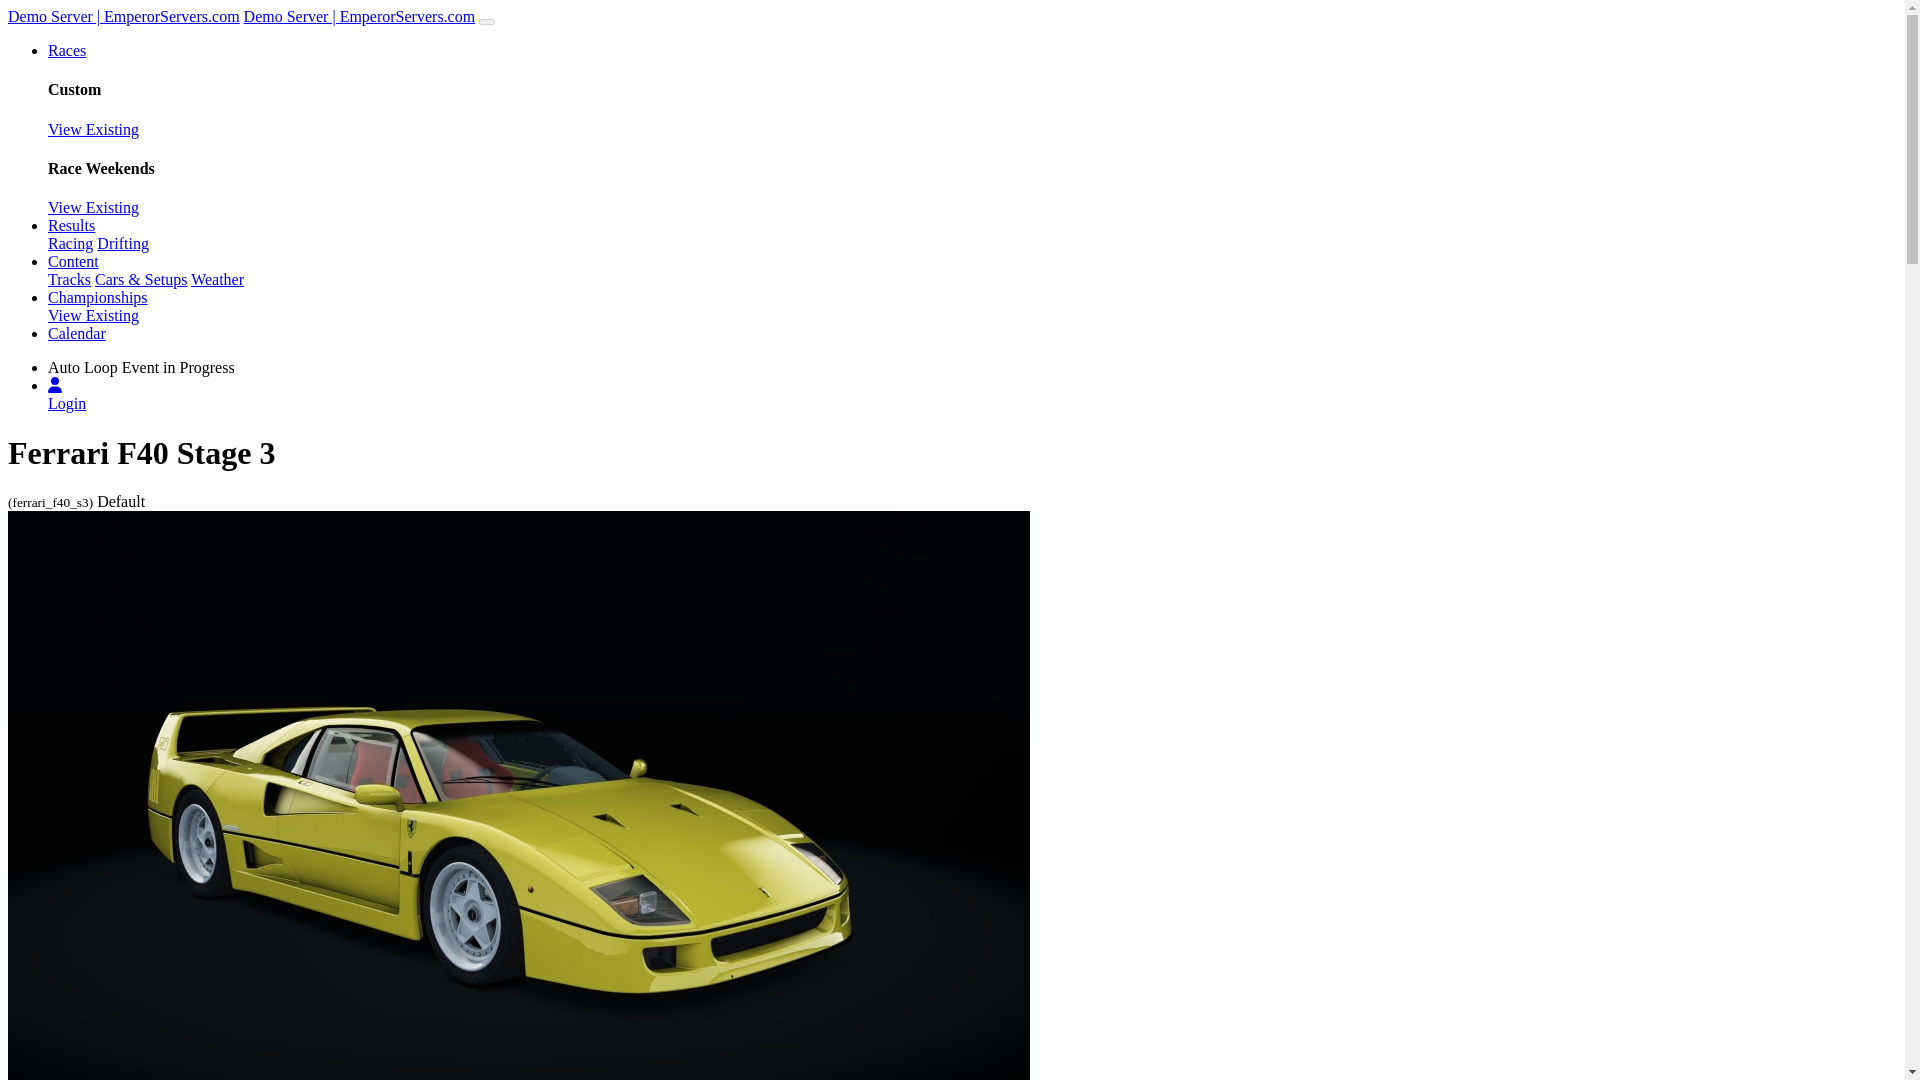 The height and width of the screenshot is (1080, 1920). Describe the element at coordinates (67, 403) in the screenshot. I see `Login` at that location.